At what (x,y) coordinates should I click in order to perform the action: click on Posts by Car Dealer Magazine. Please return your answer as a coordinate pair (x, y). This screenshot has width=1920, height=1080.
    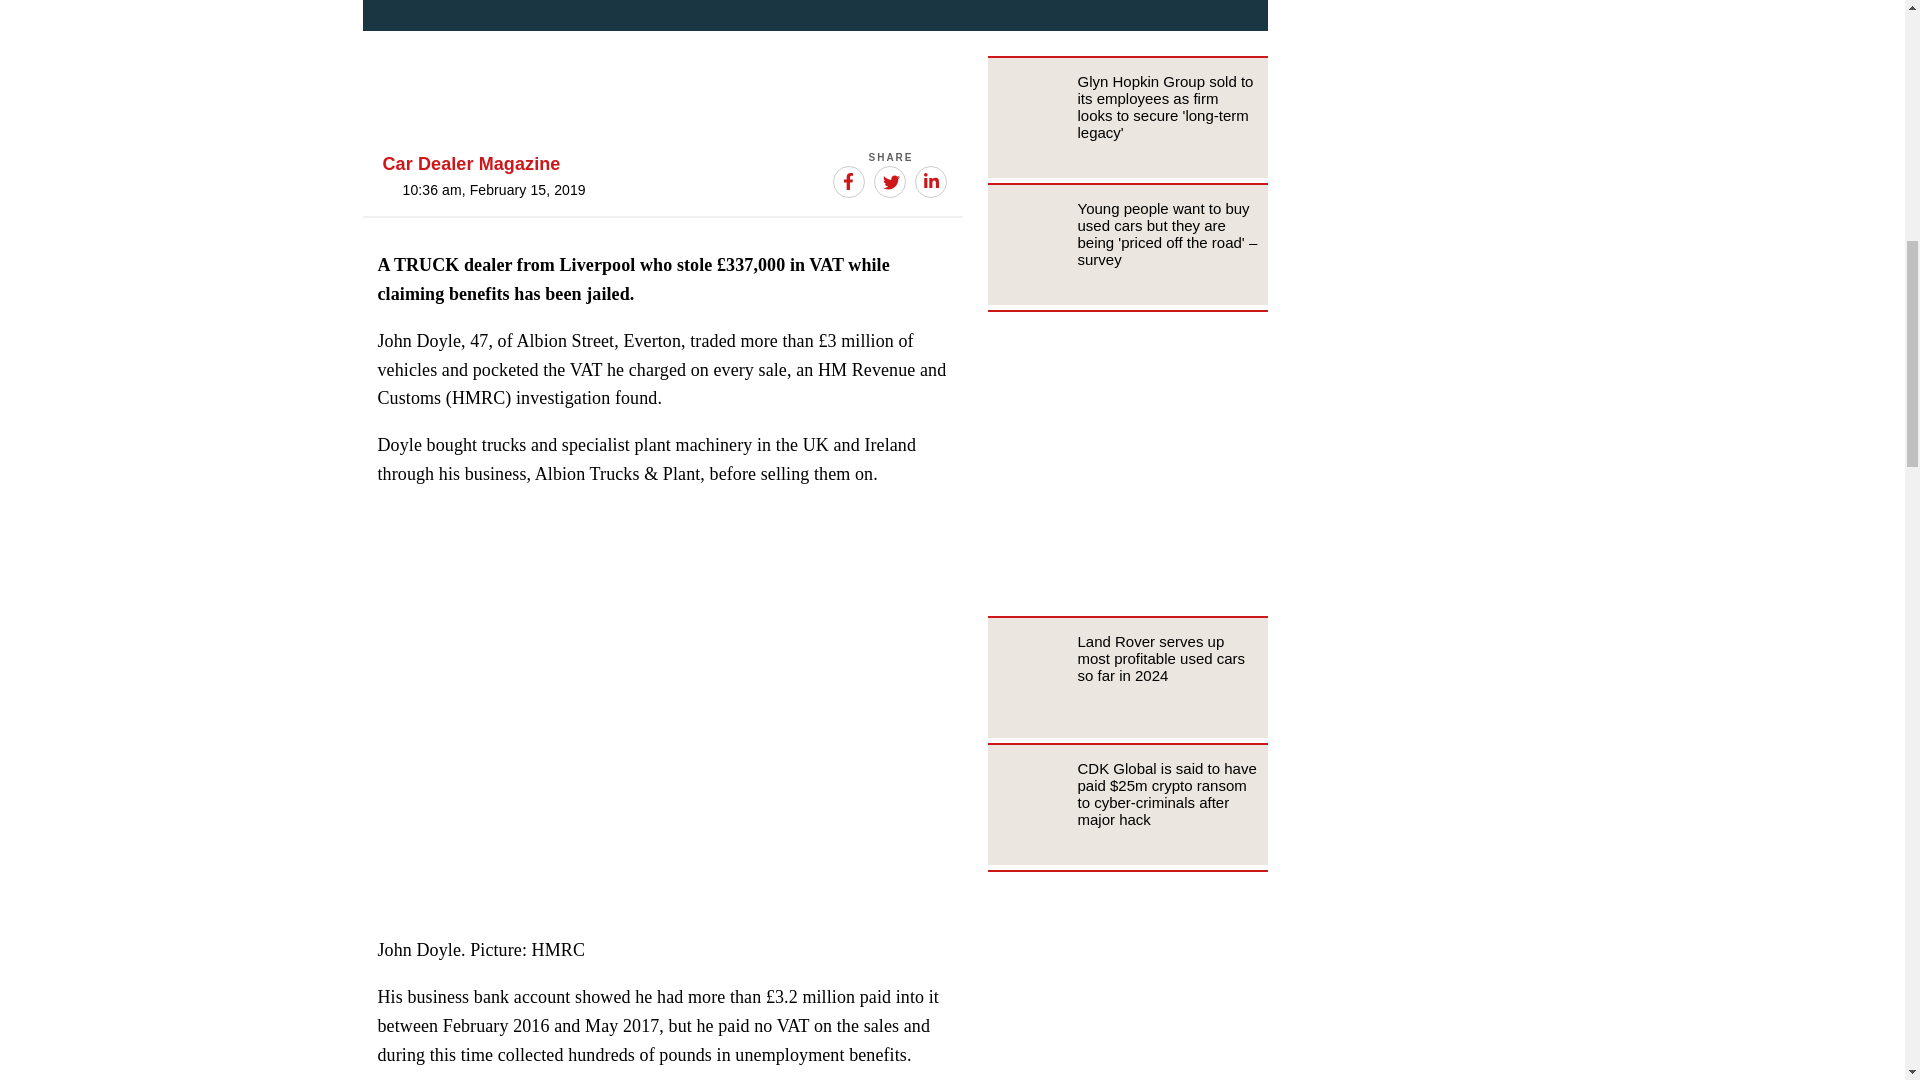
    Looking at the image, I should click on (471, 164).